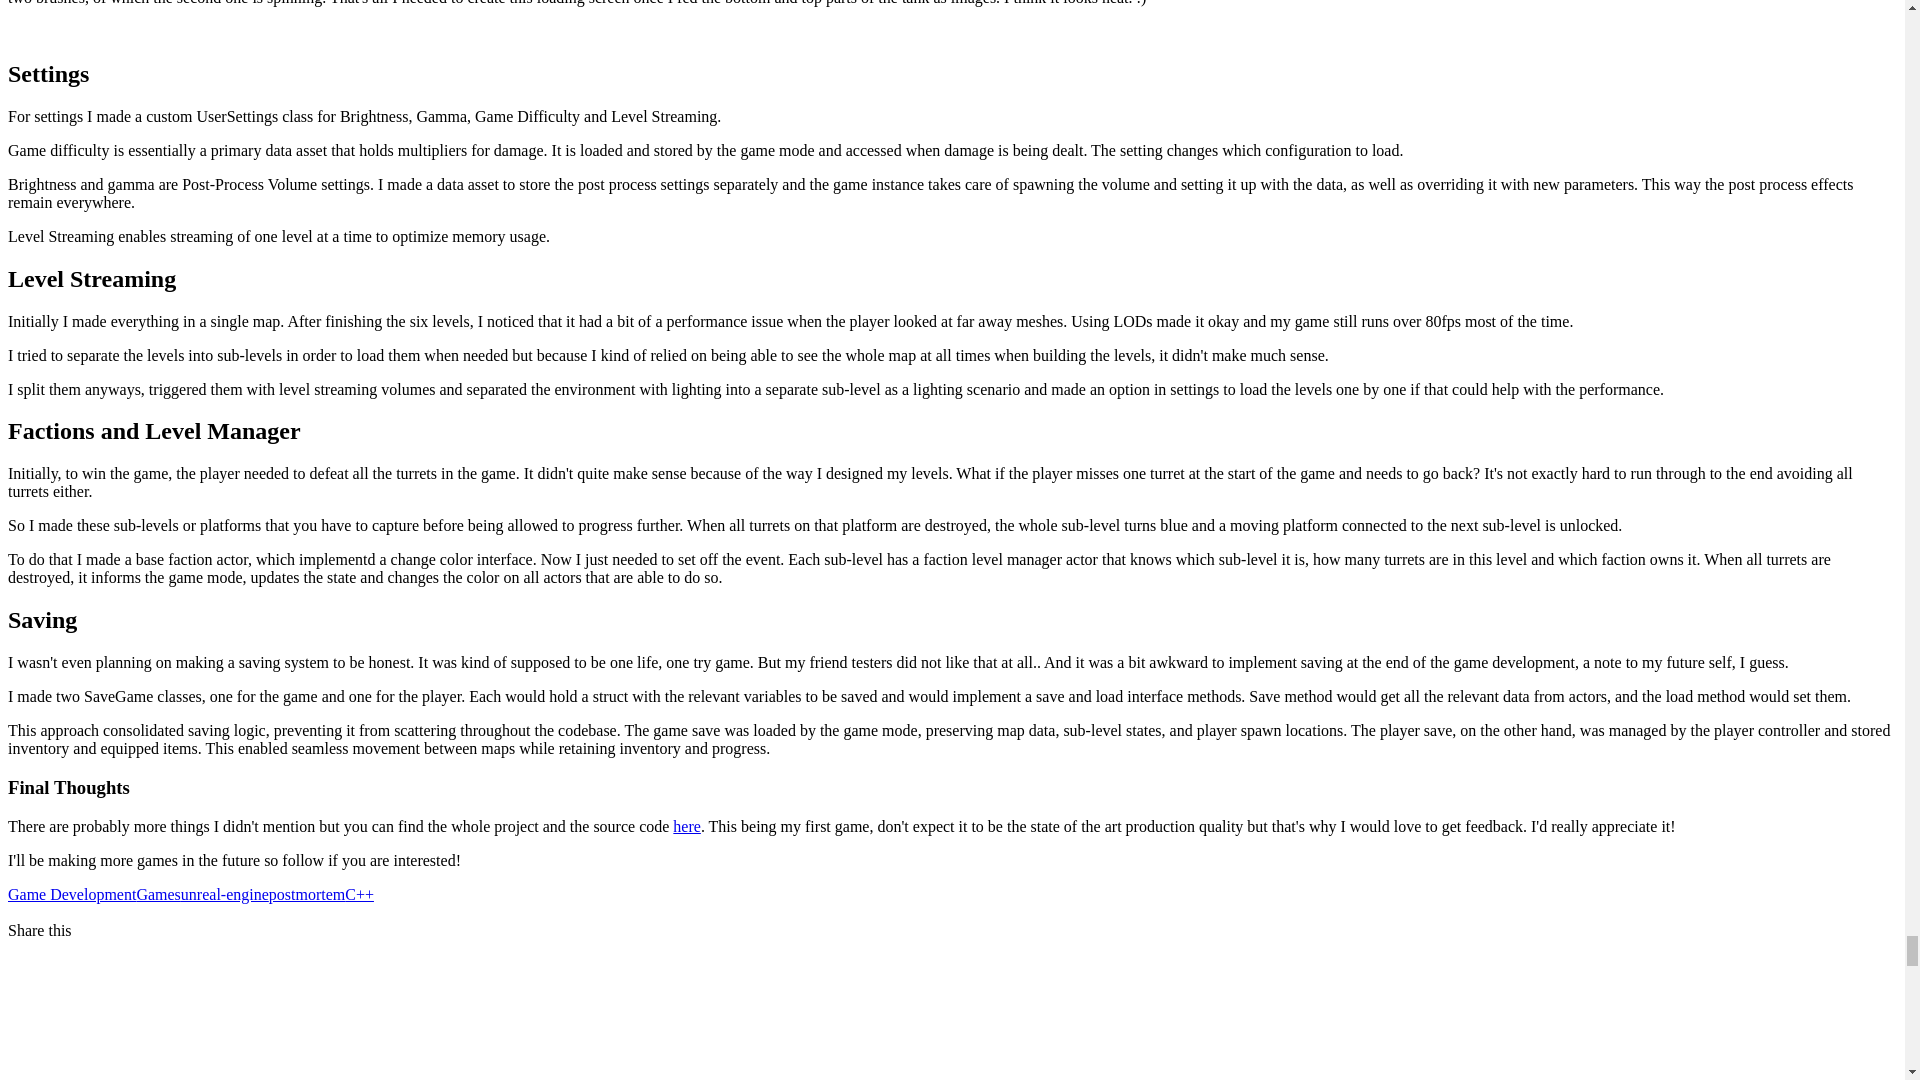  Describe the element at coordinates (686, 826) in the screenshot. I see `here` at that location.